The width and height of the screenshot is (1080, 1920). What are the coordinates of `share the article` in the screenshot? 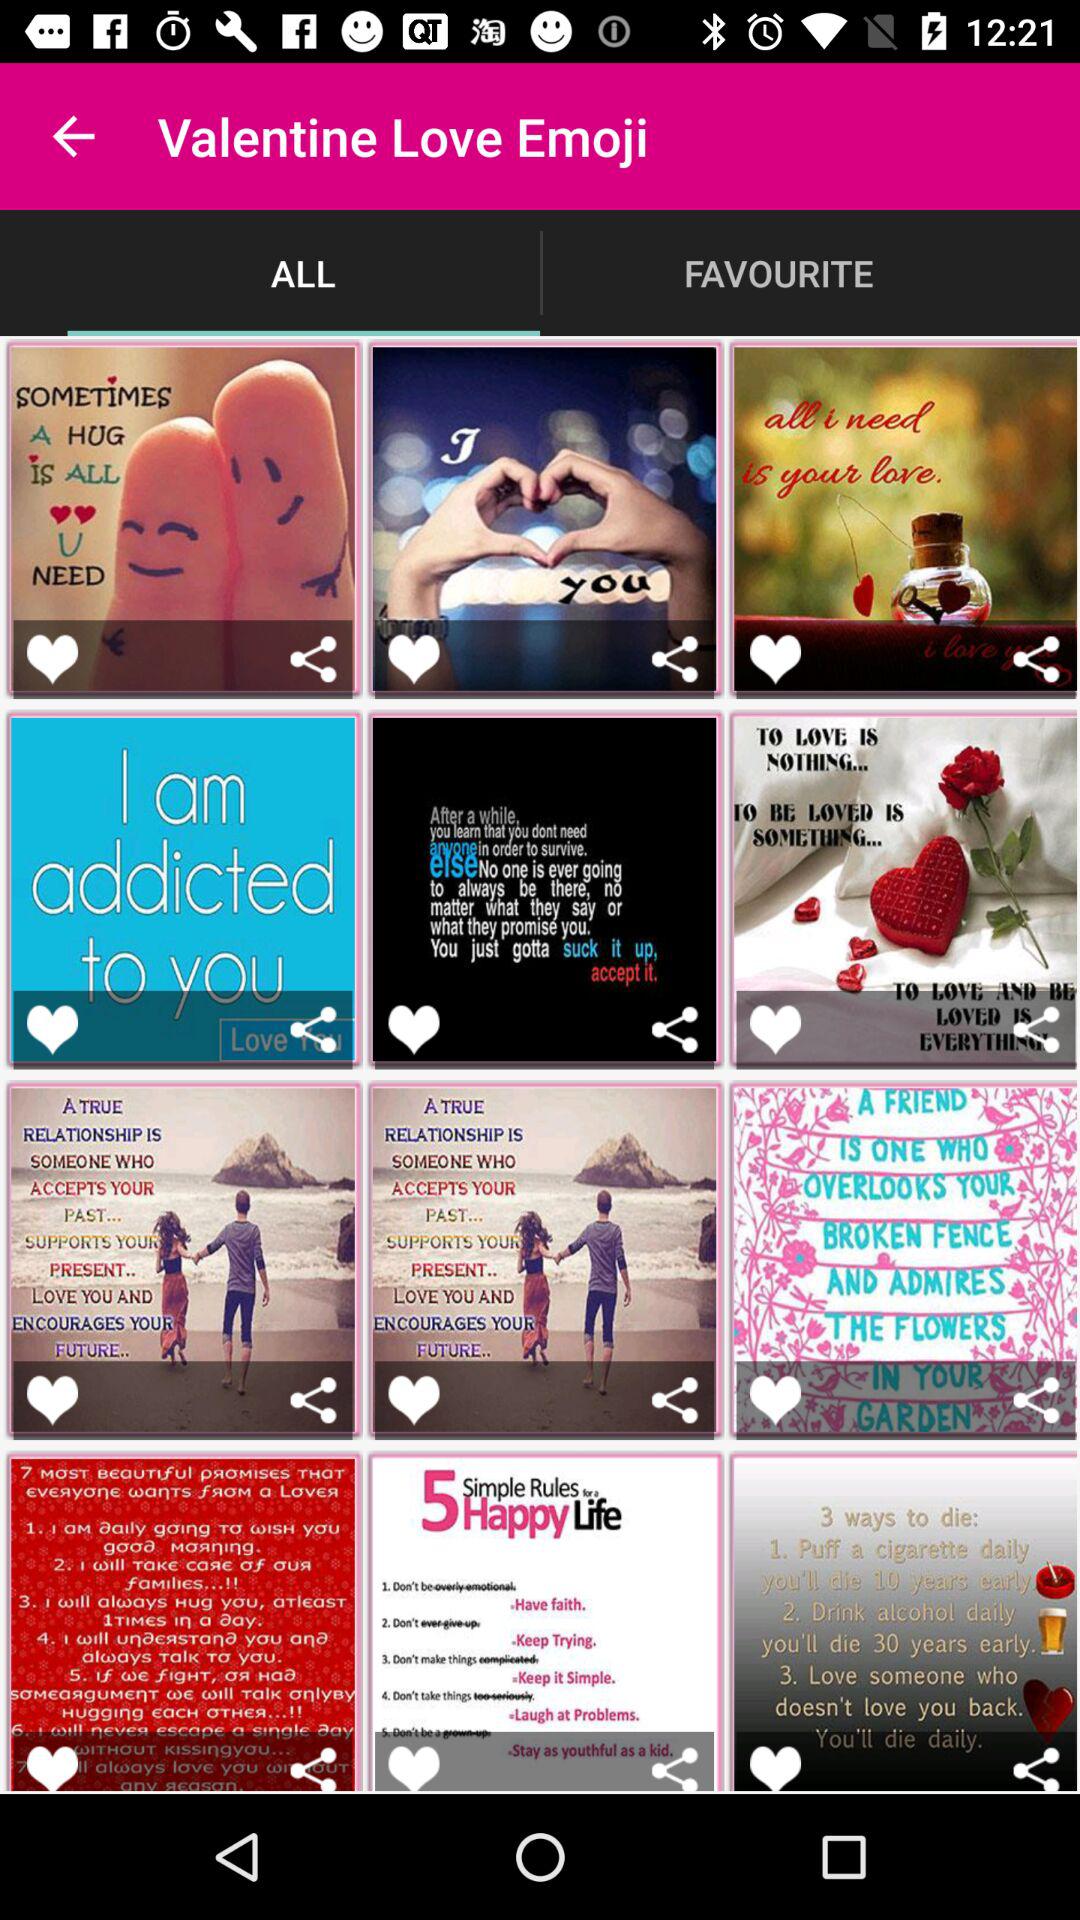 It's located at (1036, 1768).